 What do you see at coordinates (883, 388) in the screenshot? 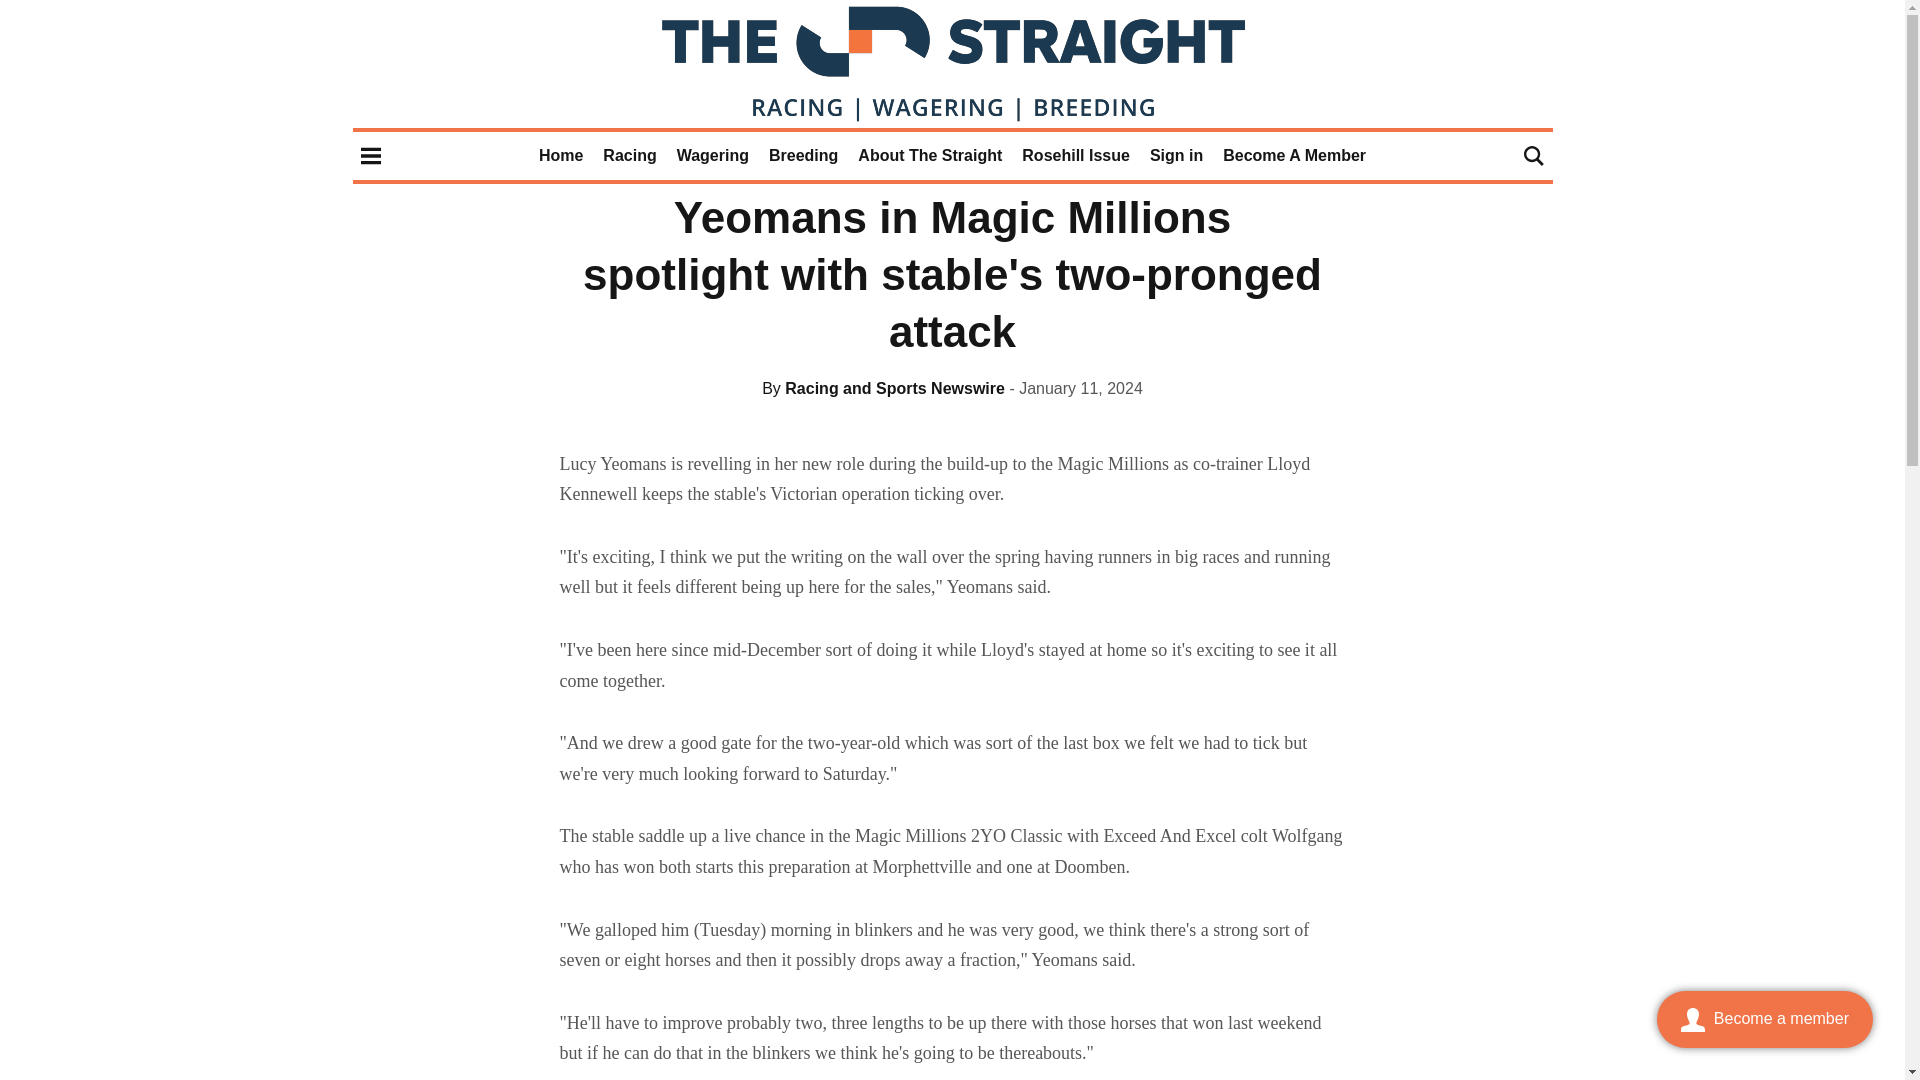
I see `By Racing and Sports Newswire` at bounding box center [883, 388].